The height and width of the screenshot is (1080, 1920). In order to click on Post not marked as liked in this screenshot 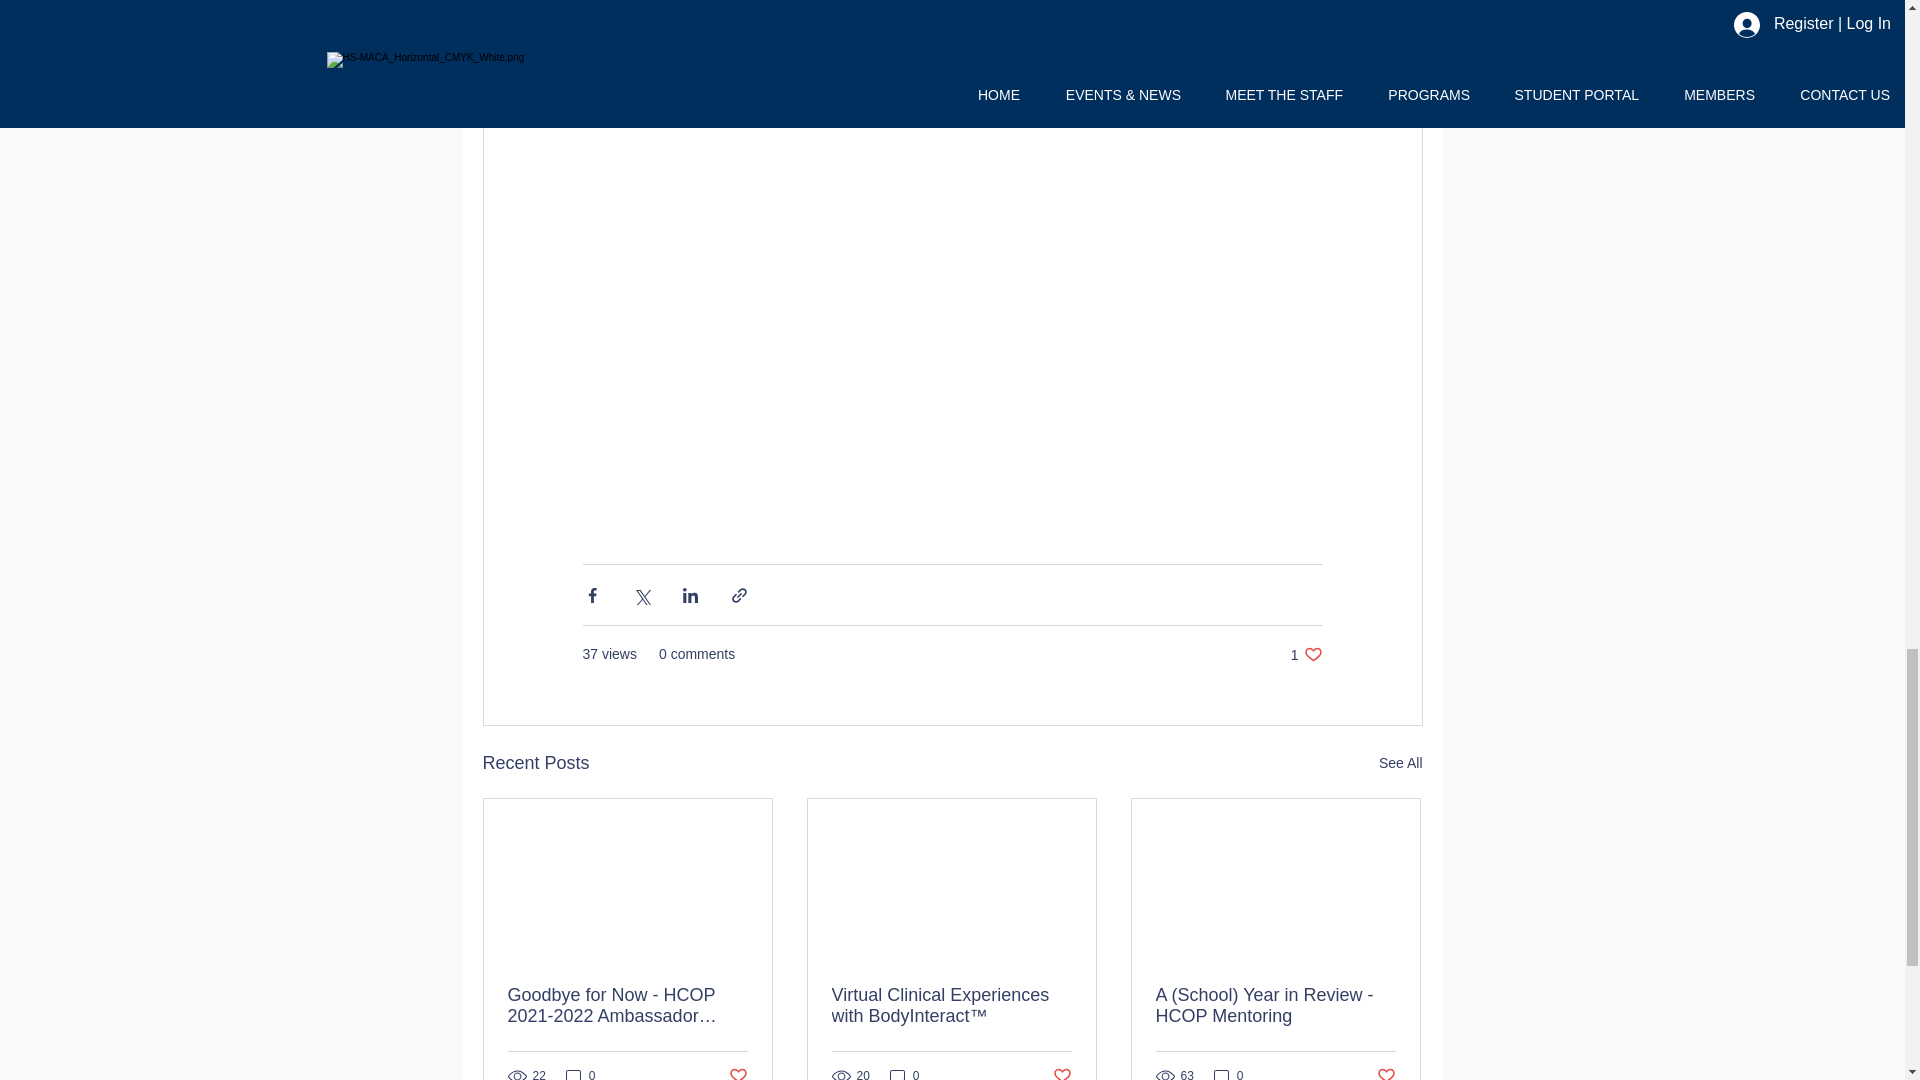, I will do `click(736, 1072)`.